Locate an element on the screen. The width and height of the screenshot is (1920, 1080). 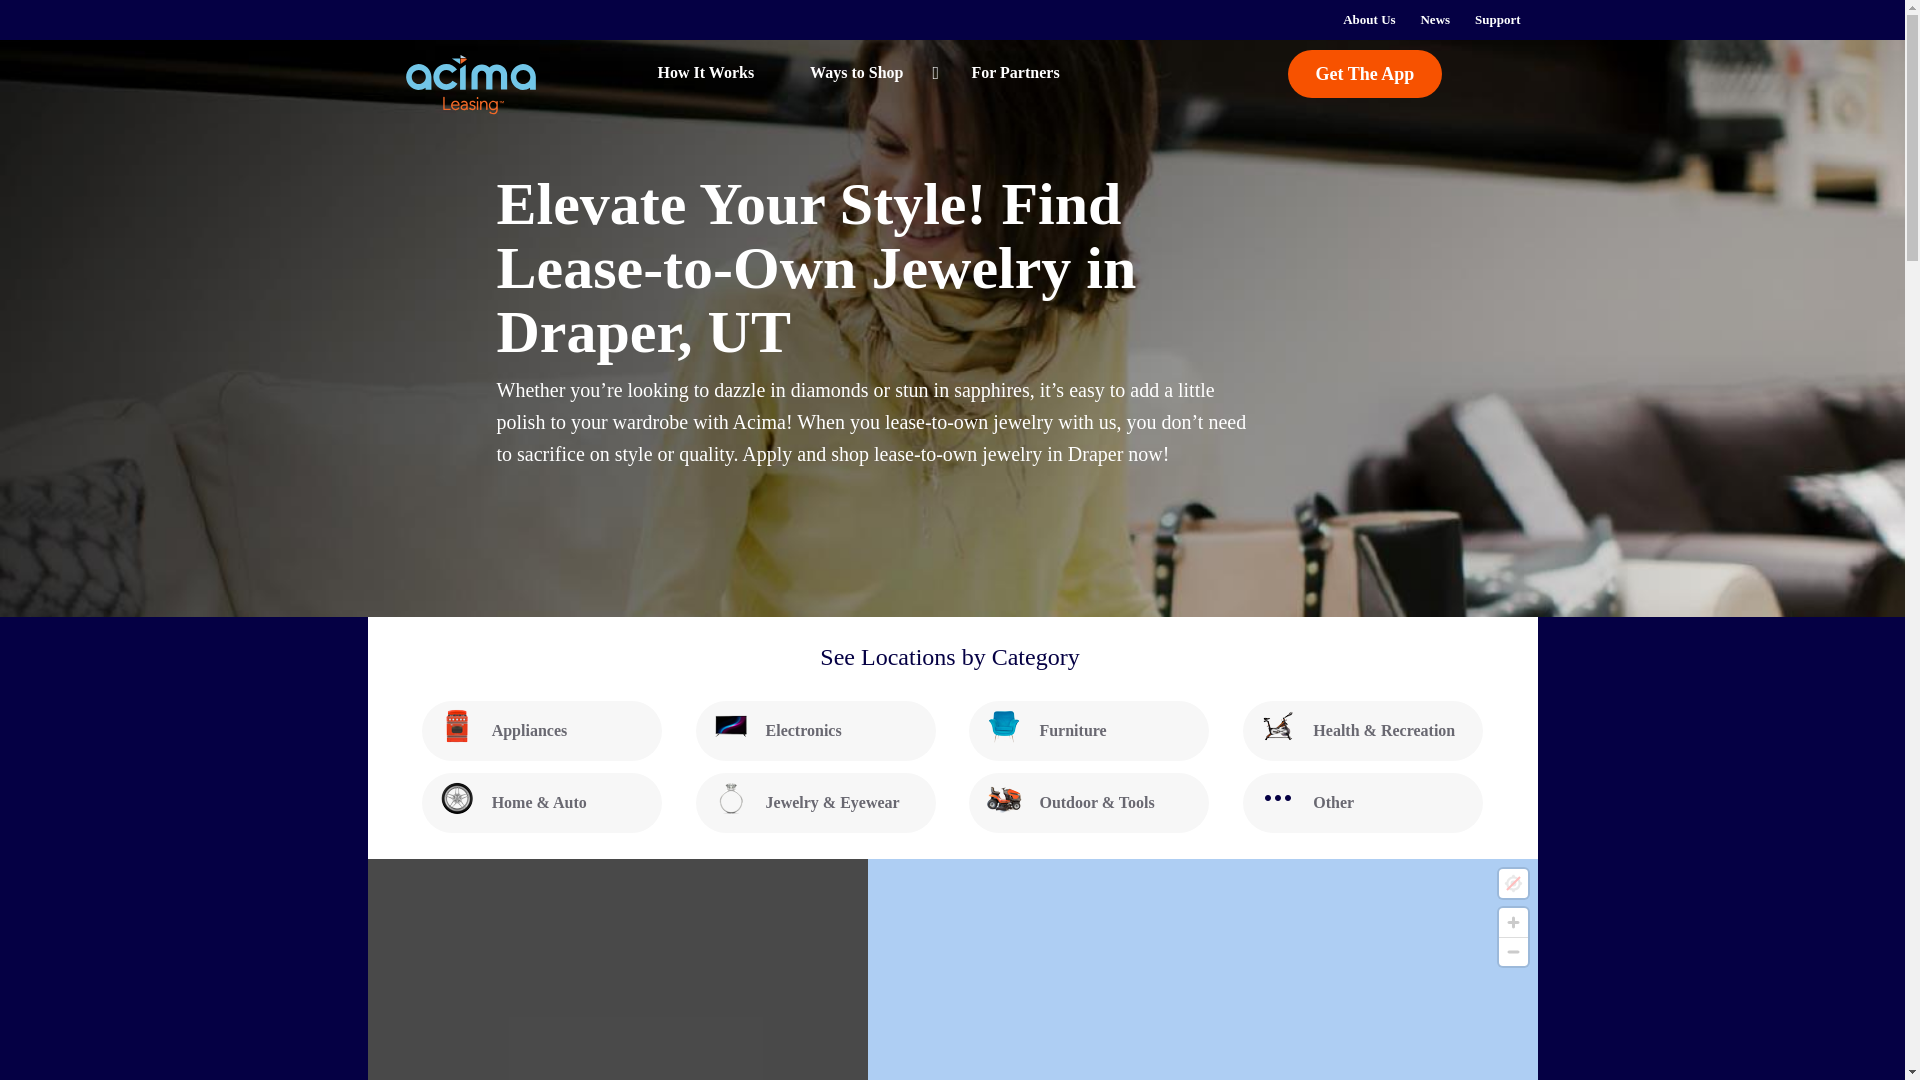
Zoom in is located at coordinates (1512, 922).